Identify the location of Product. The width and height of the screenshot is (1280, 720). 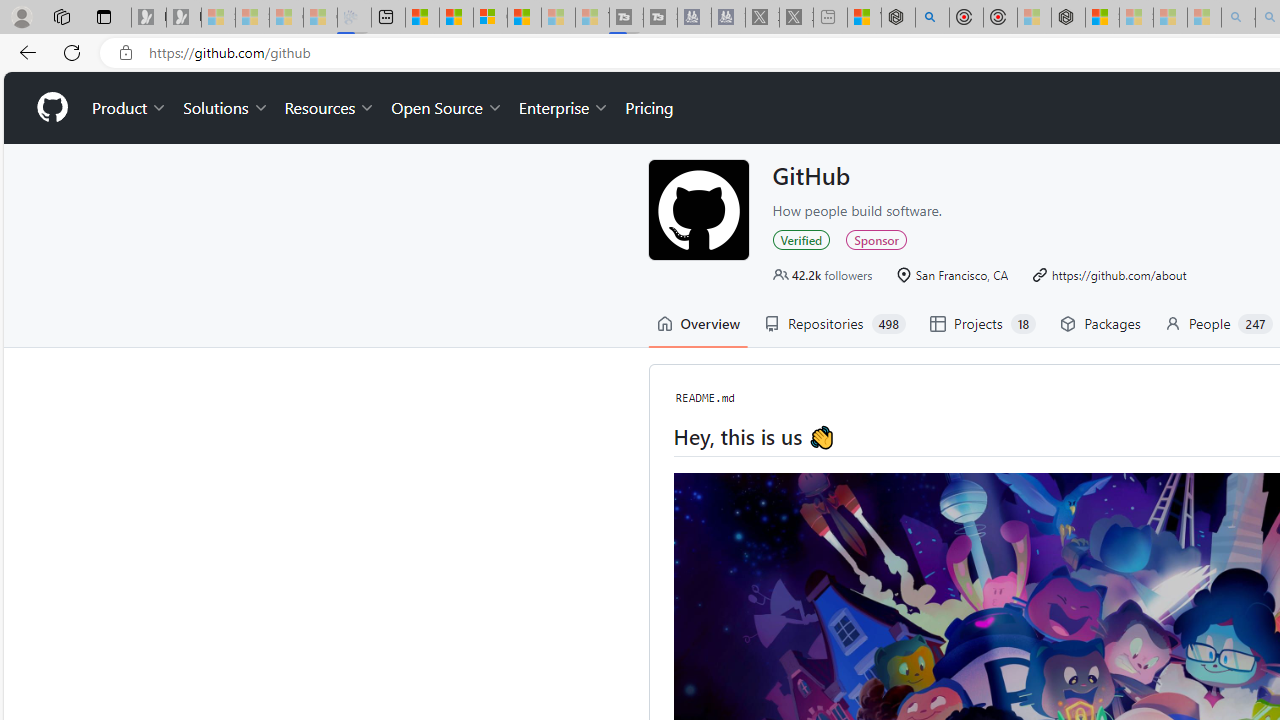
(130, 108).